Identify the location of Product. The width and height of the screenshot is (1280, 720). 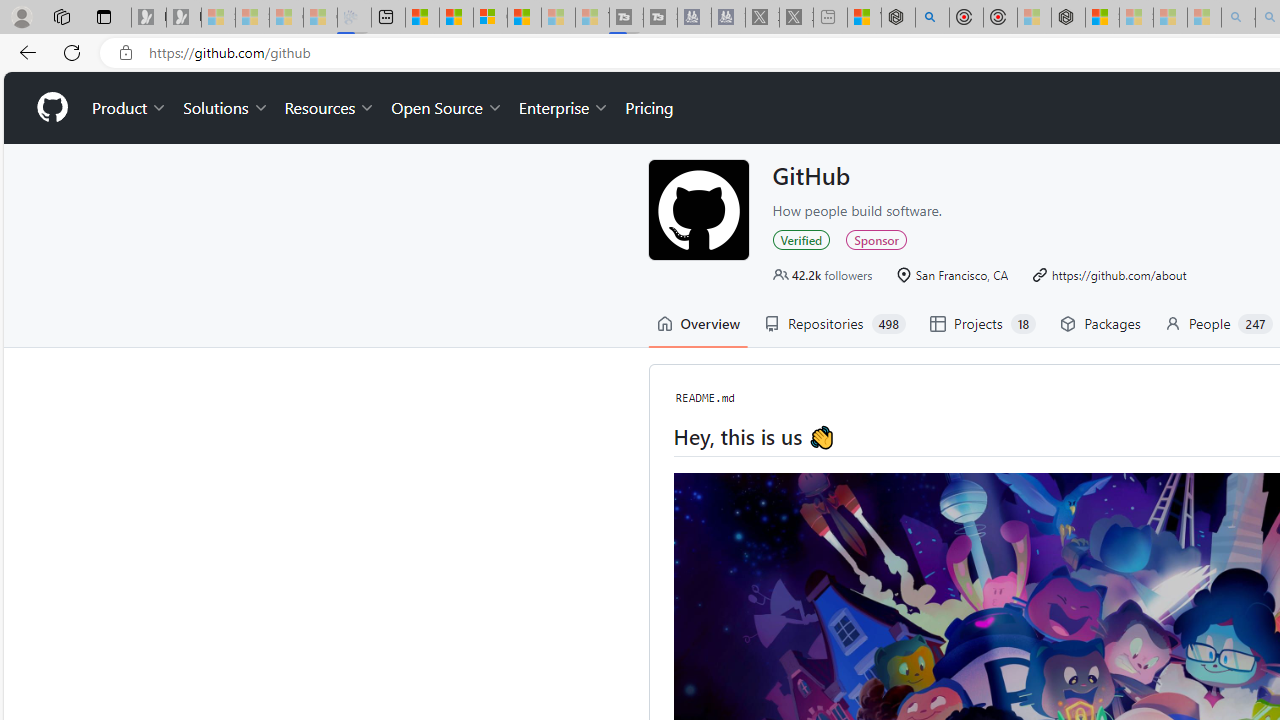
(130, 108).